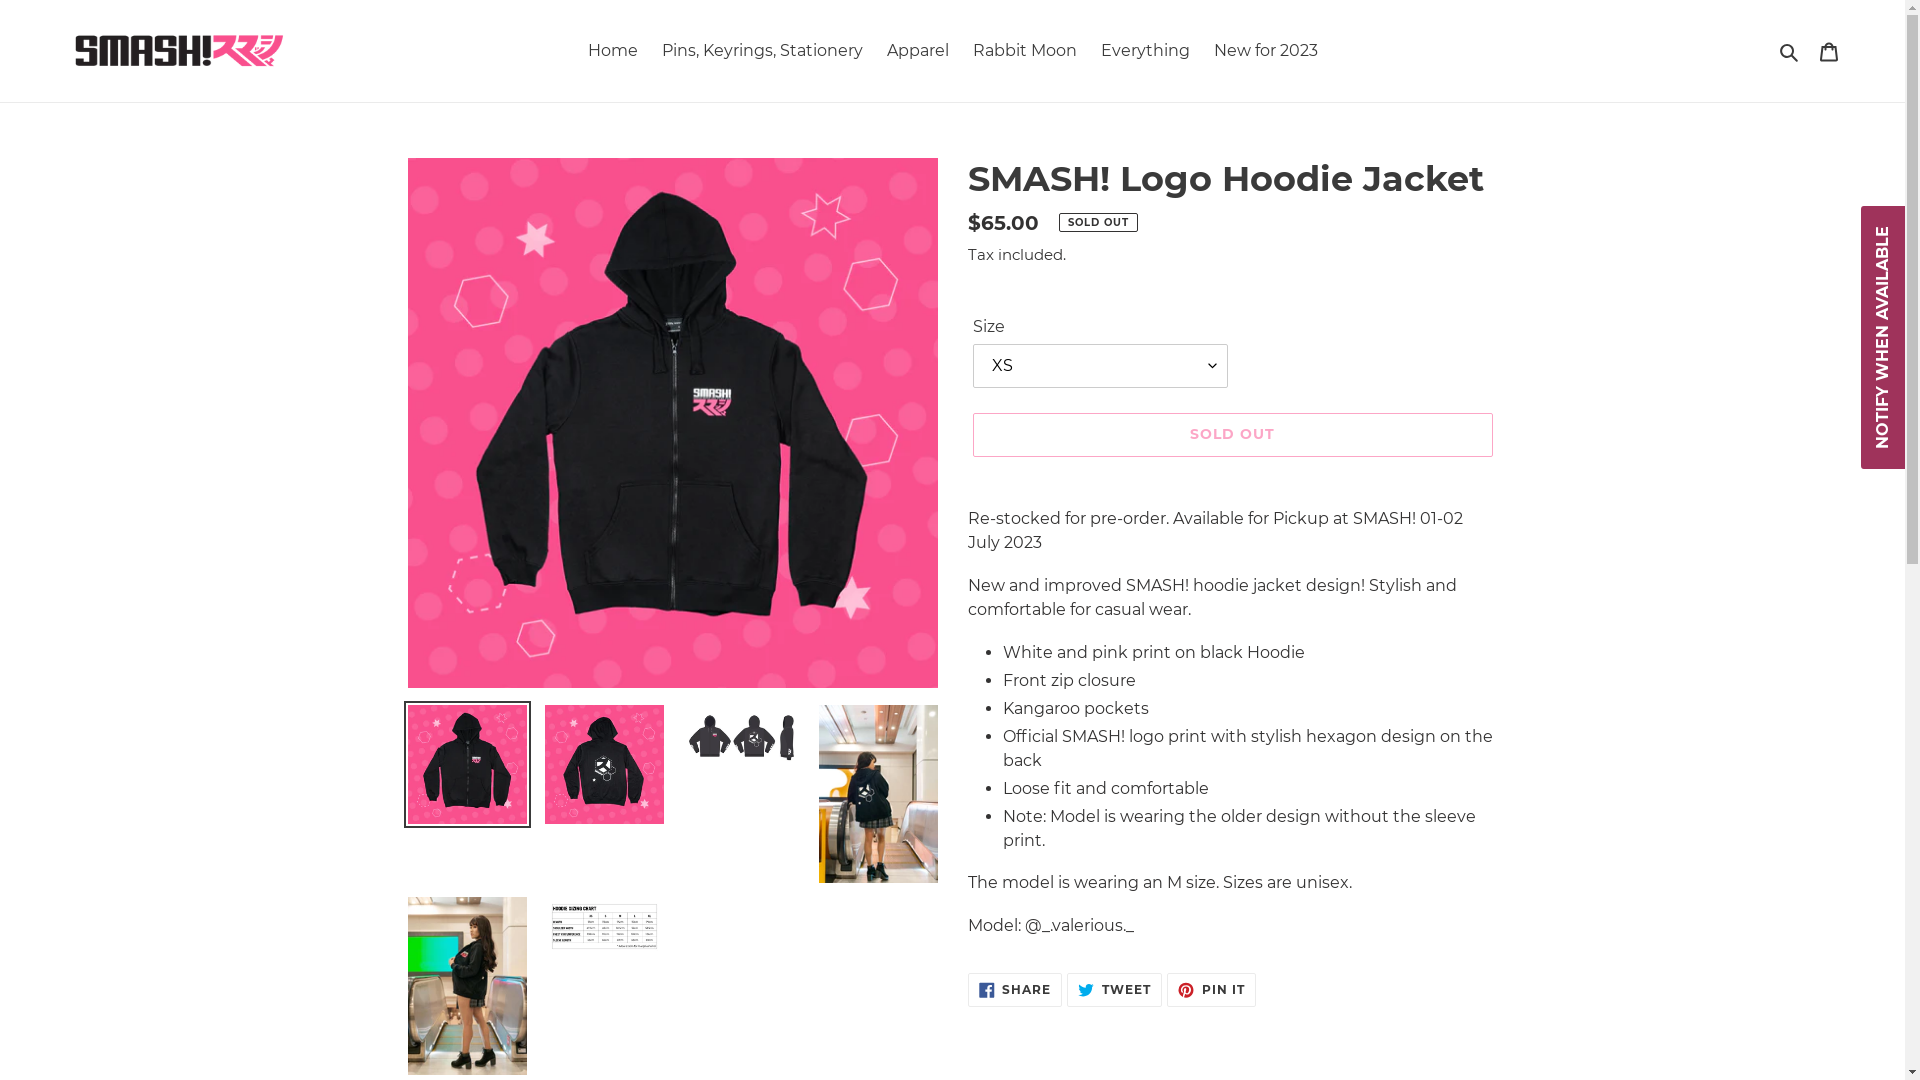 The height and width of the screenshot is (1080, 1920). I want to click on SOLD OUT, so click(1232, 434).